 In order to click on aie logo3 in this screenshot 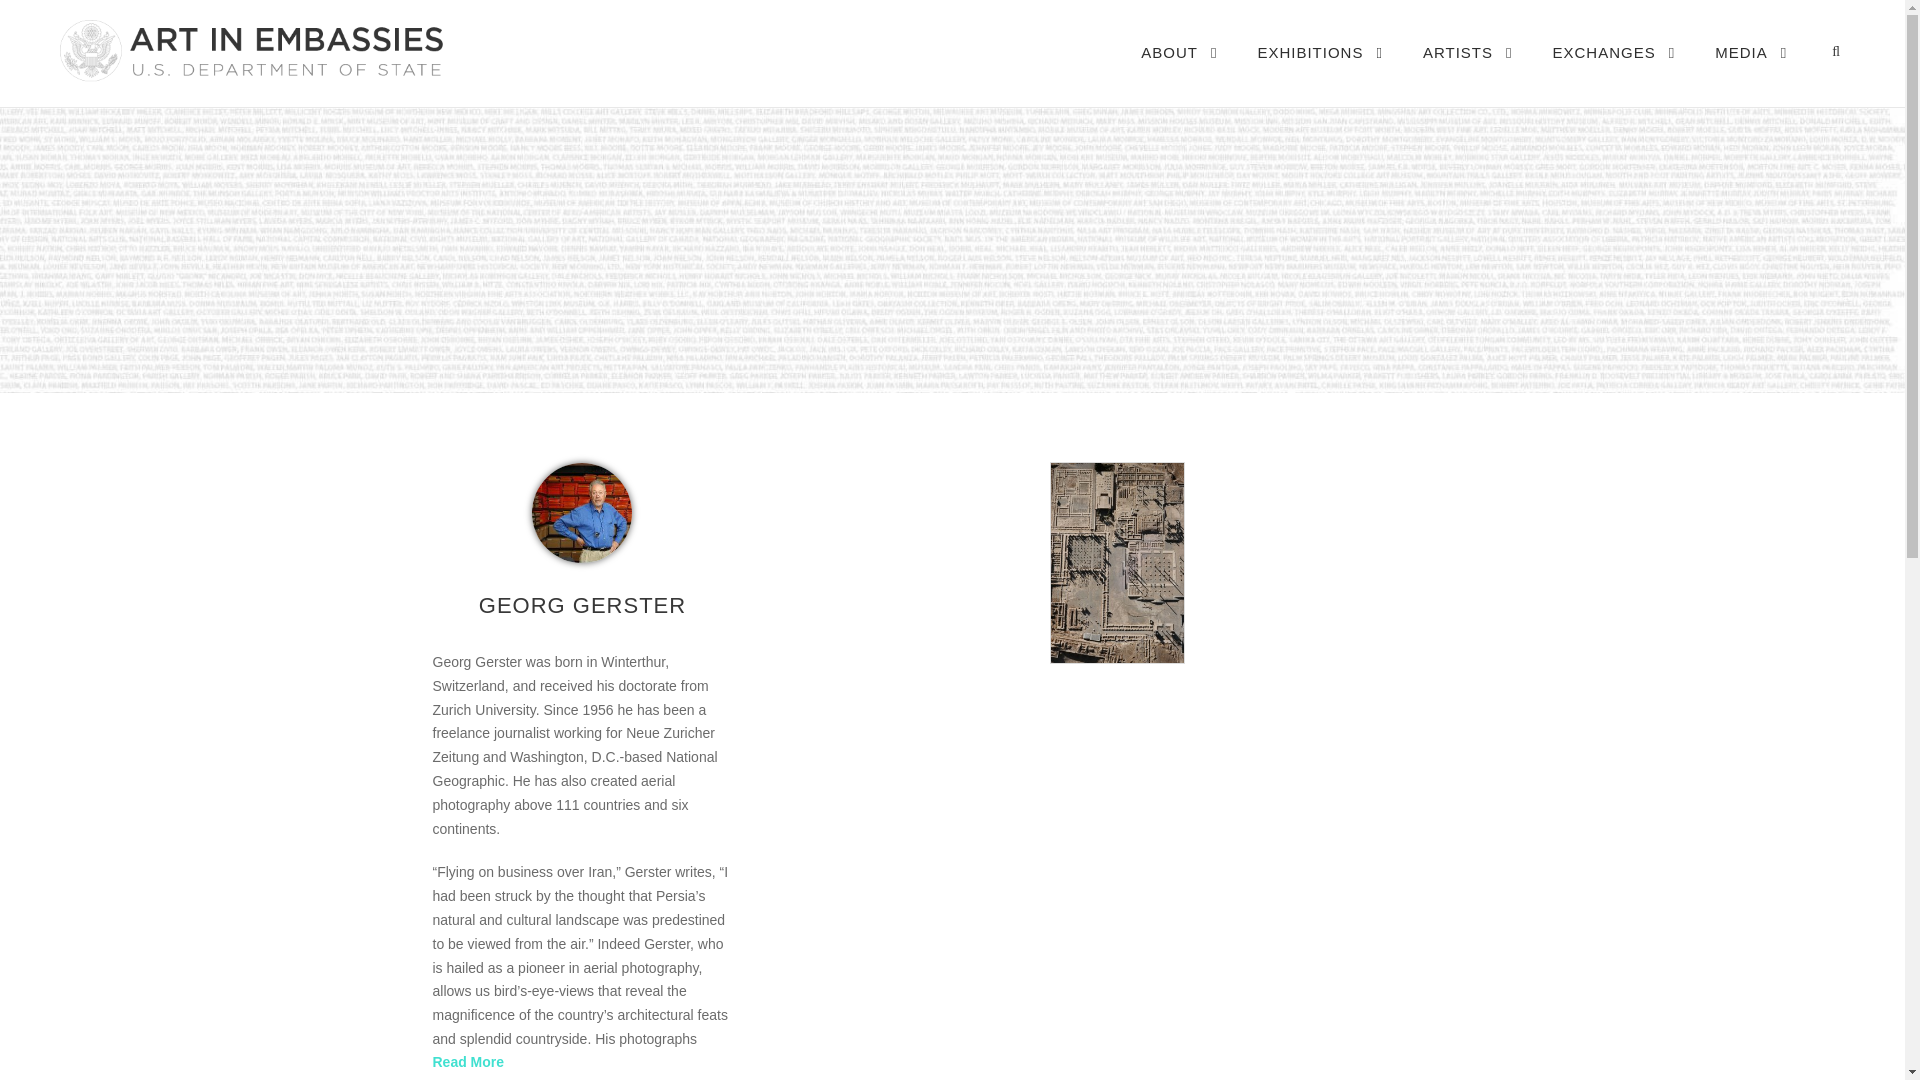, I will do `click(249, 50)`.